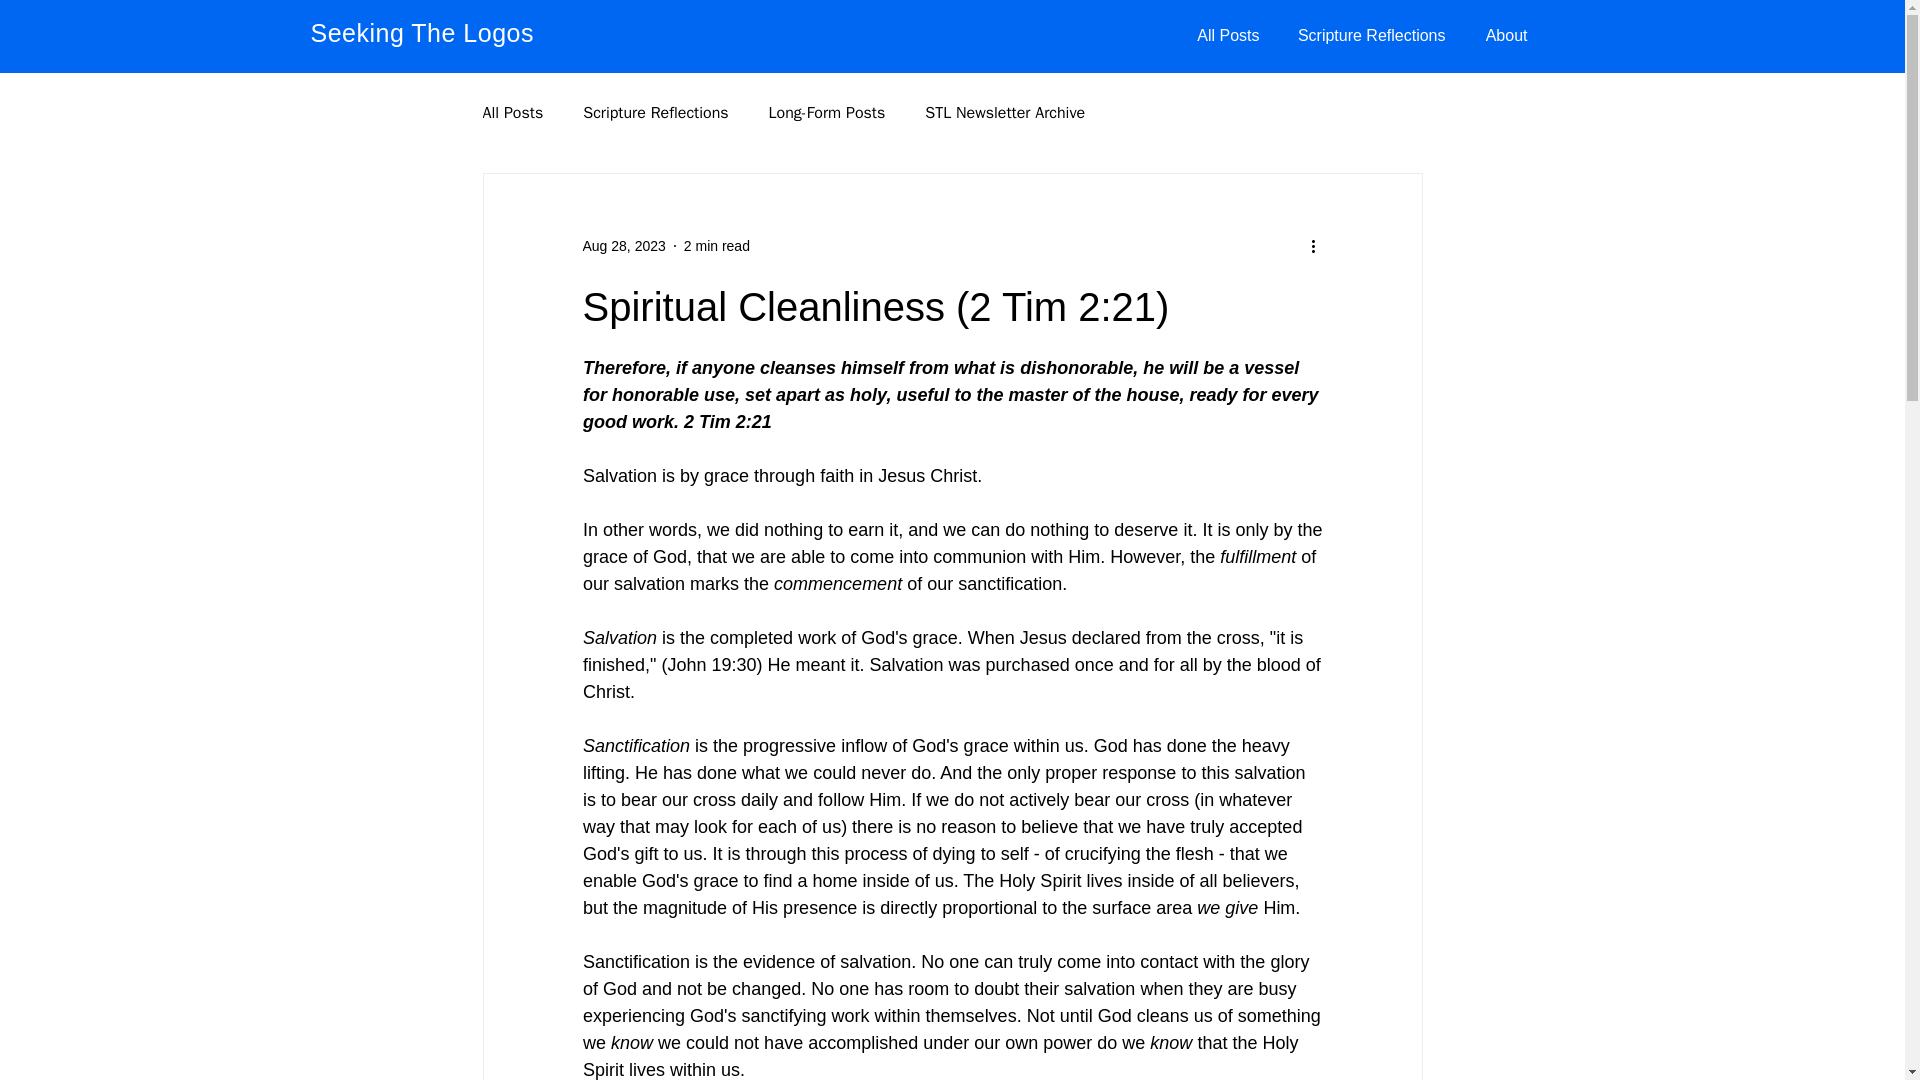 The width and height of the screenshot is (1920, 1080). Describe the element at coordinates (655, 112) in the screenshot. I see `Scripture Reflections` at that location.